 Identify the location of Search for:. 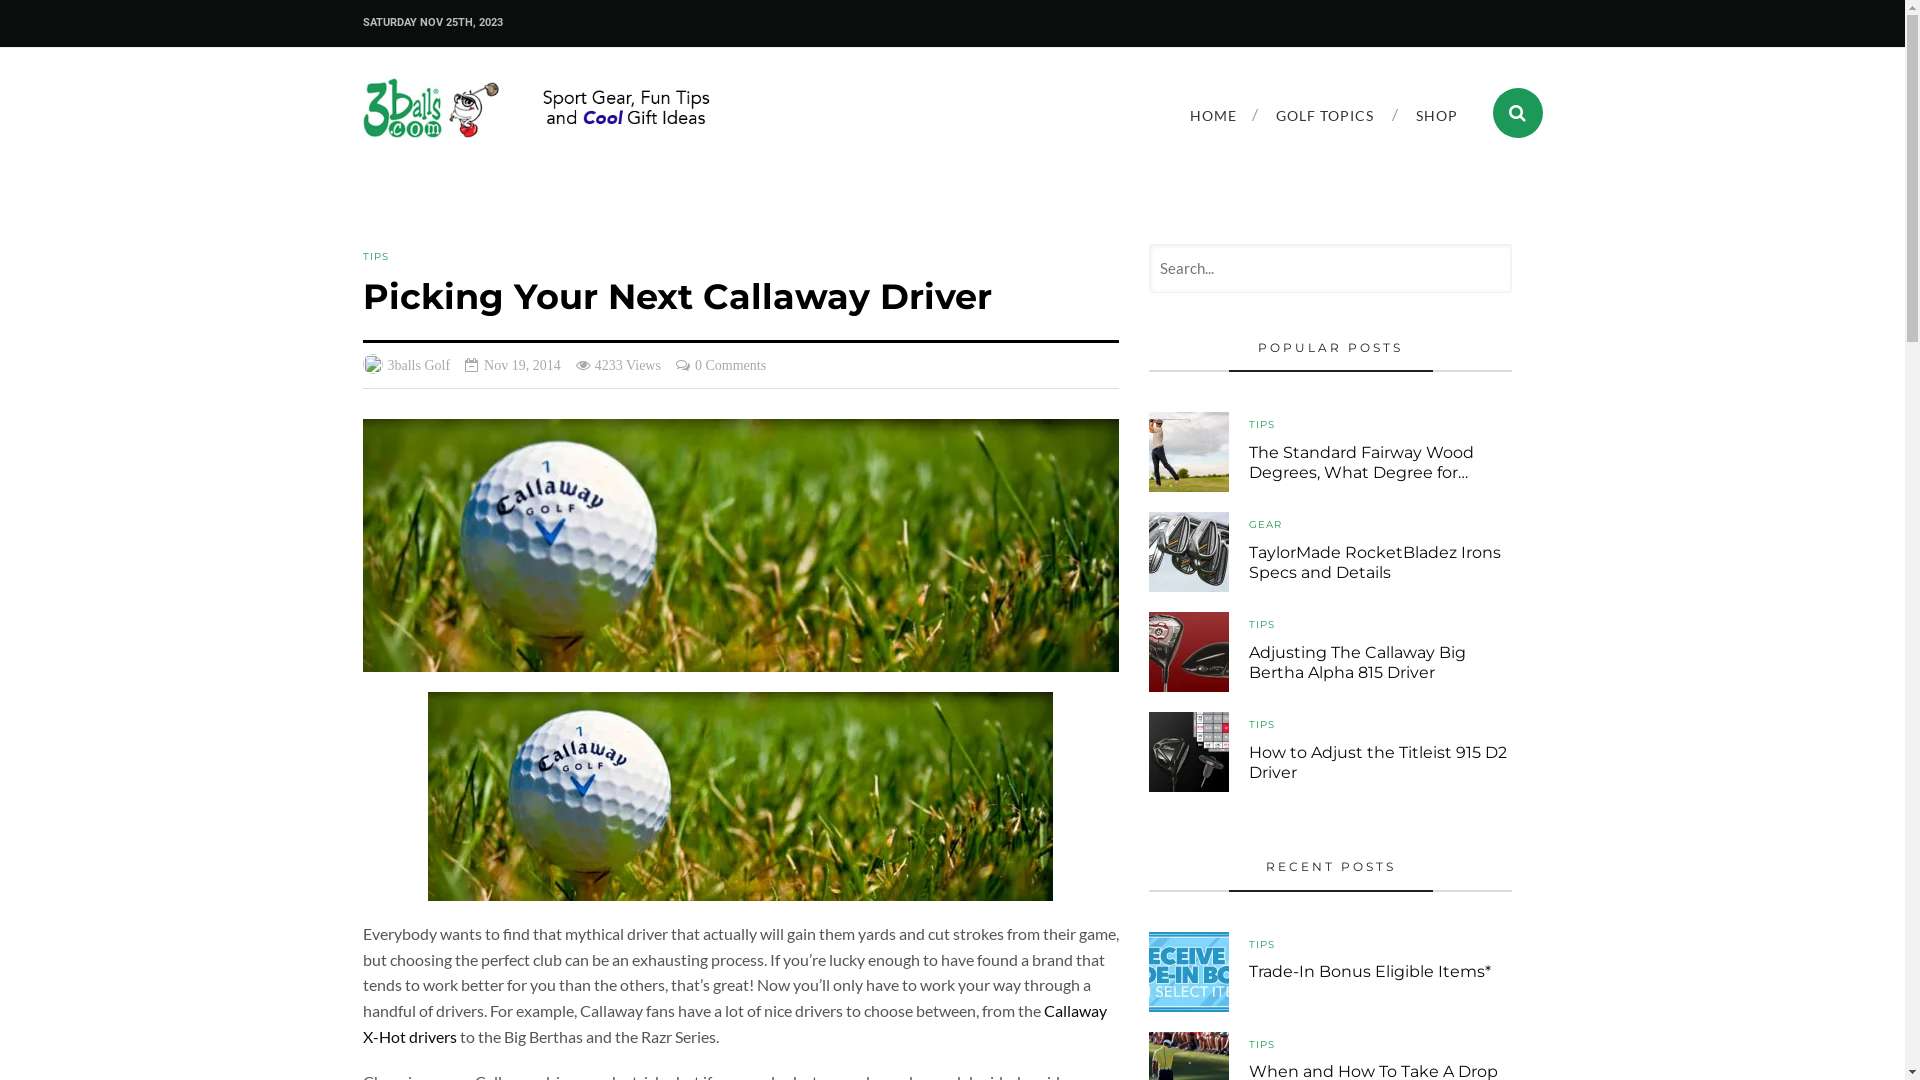
(1330, 268).